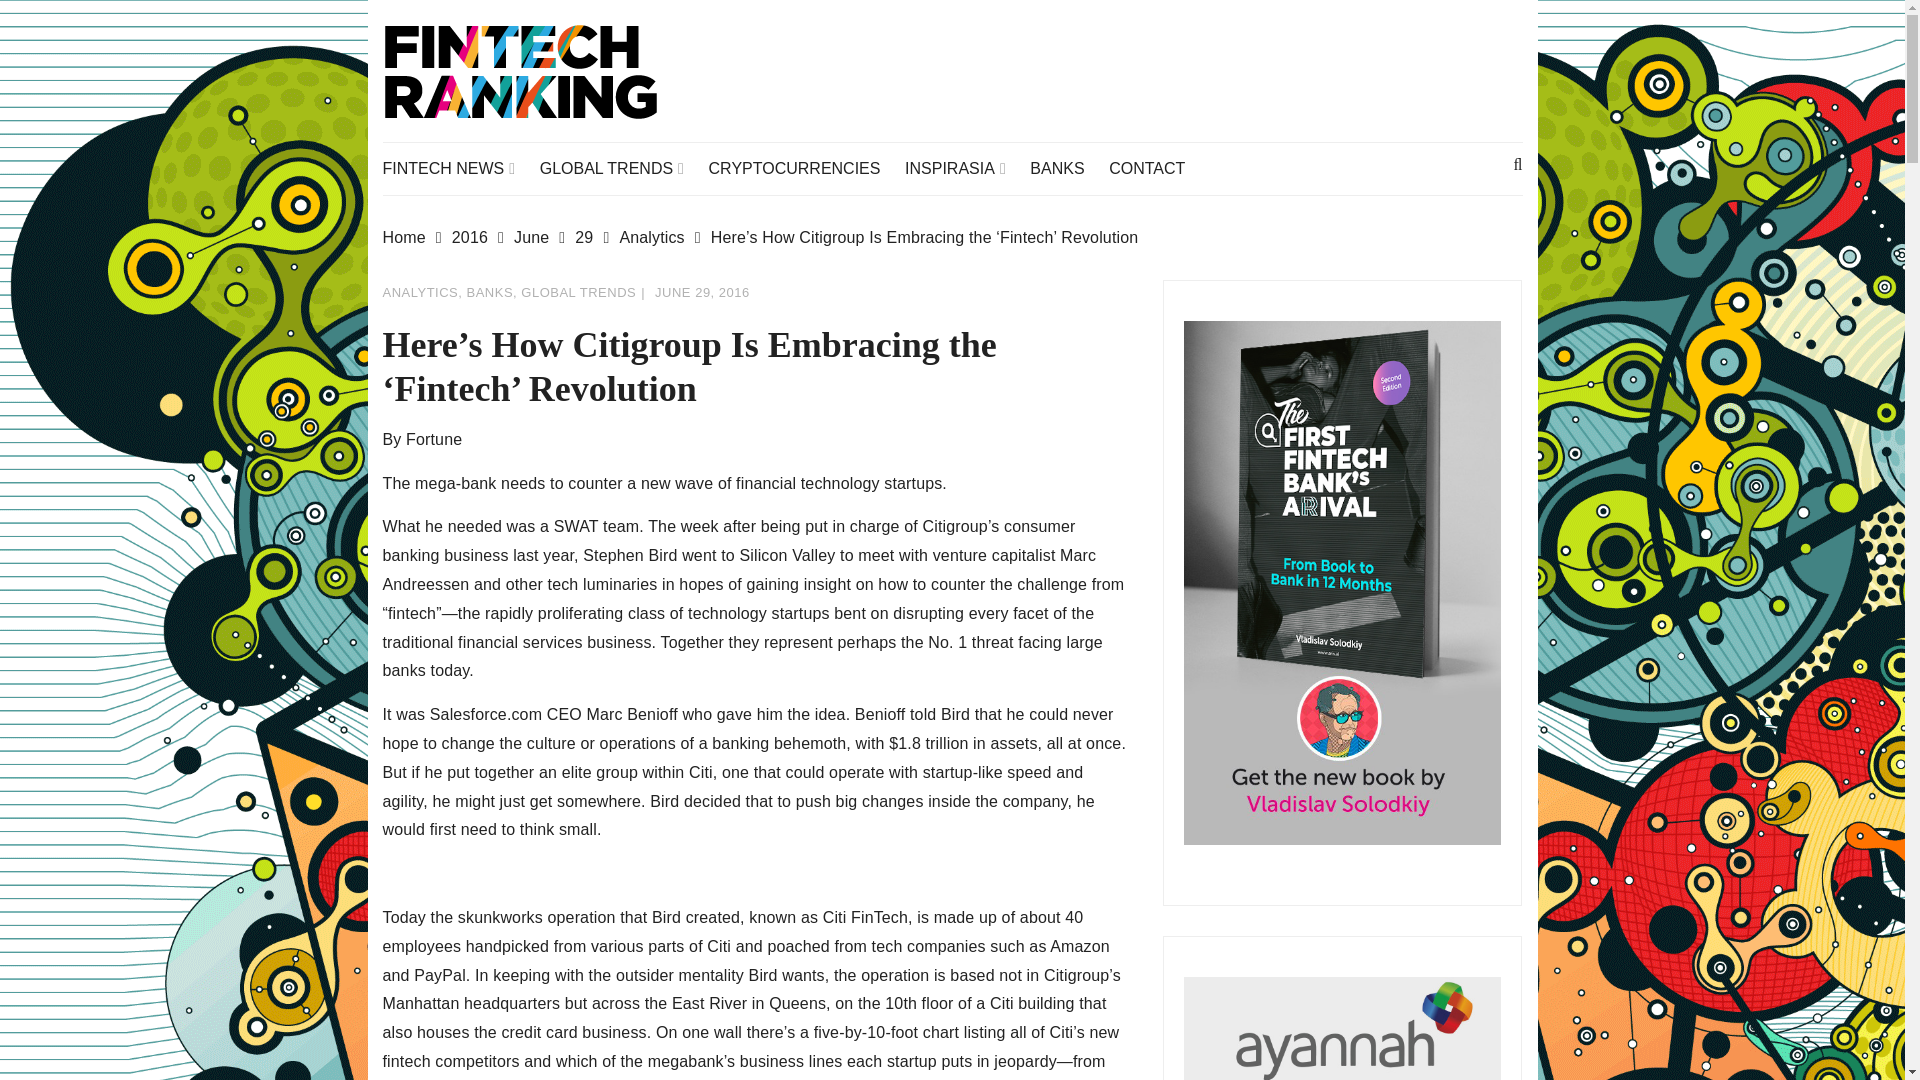 The height and width of the screenshot is (1080, 1920). What do you see at coordinates (804, 168) in the screenshot?
I see `CRYPTOCURRENCIES` at bounding box center [804, 168].